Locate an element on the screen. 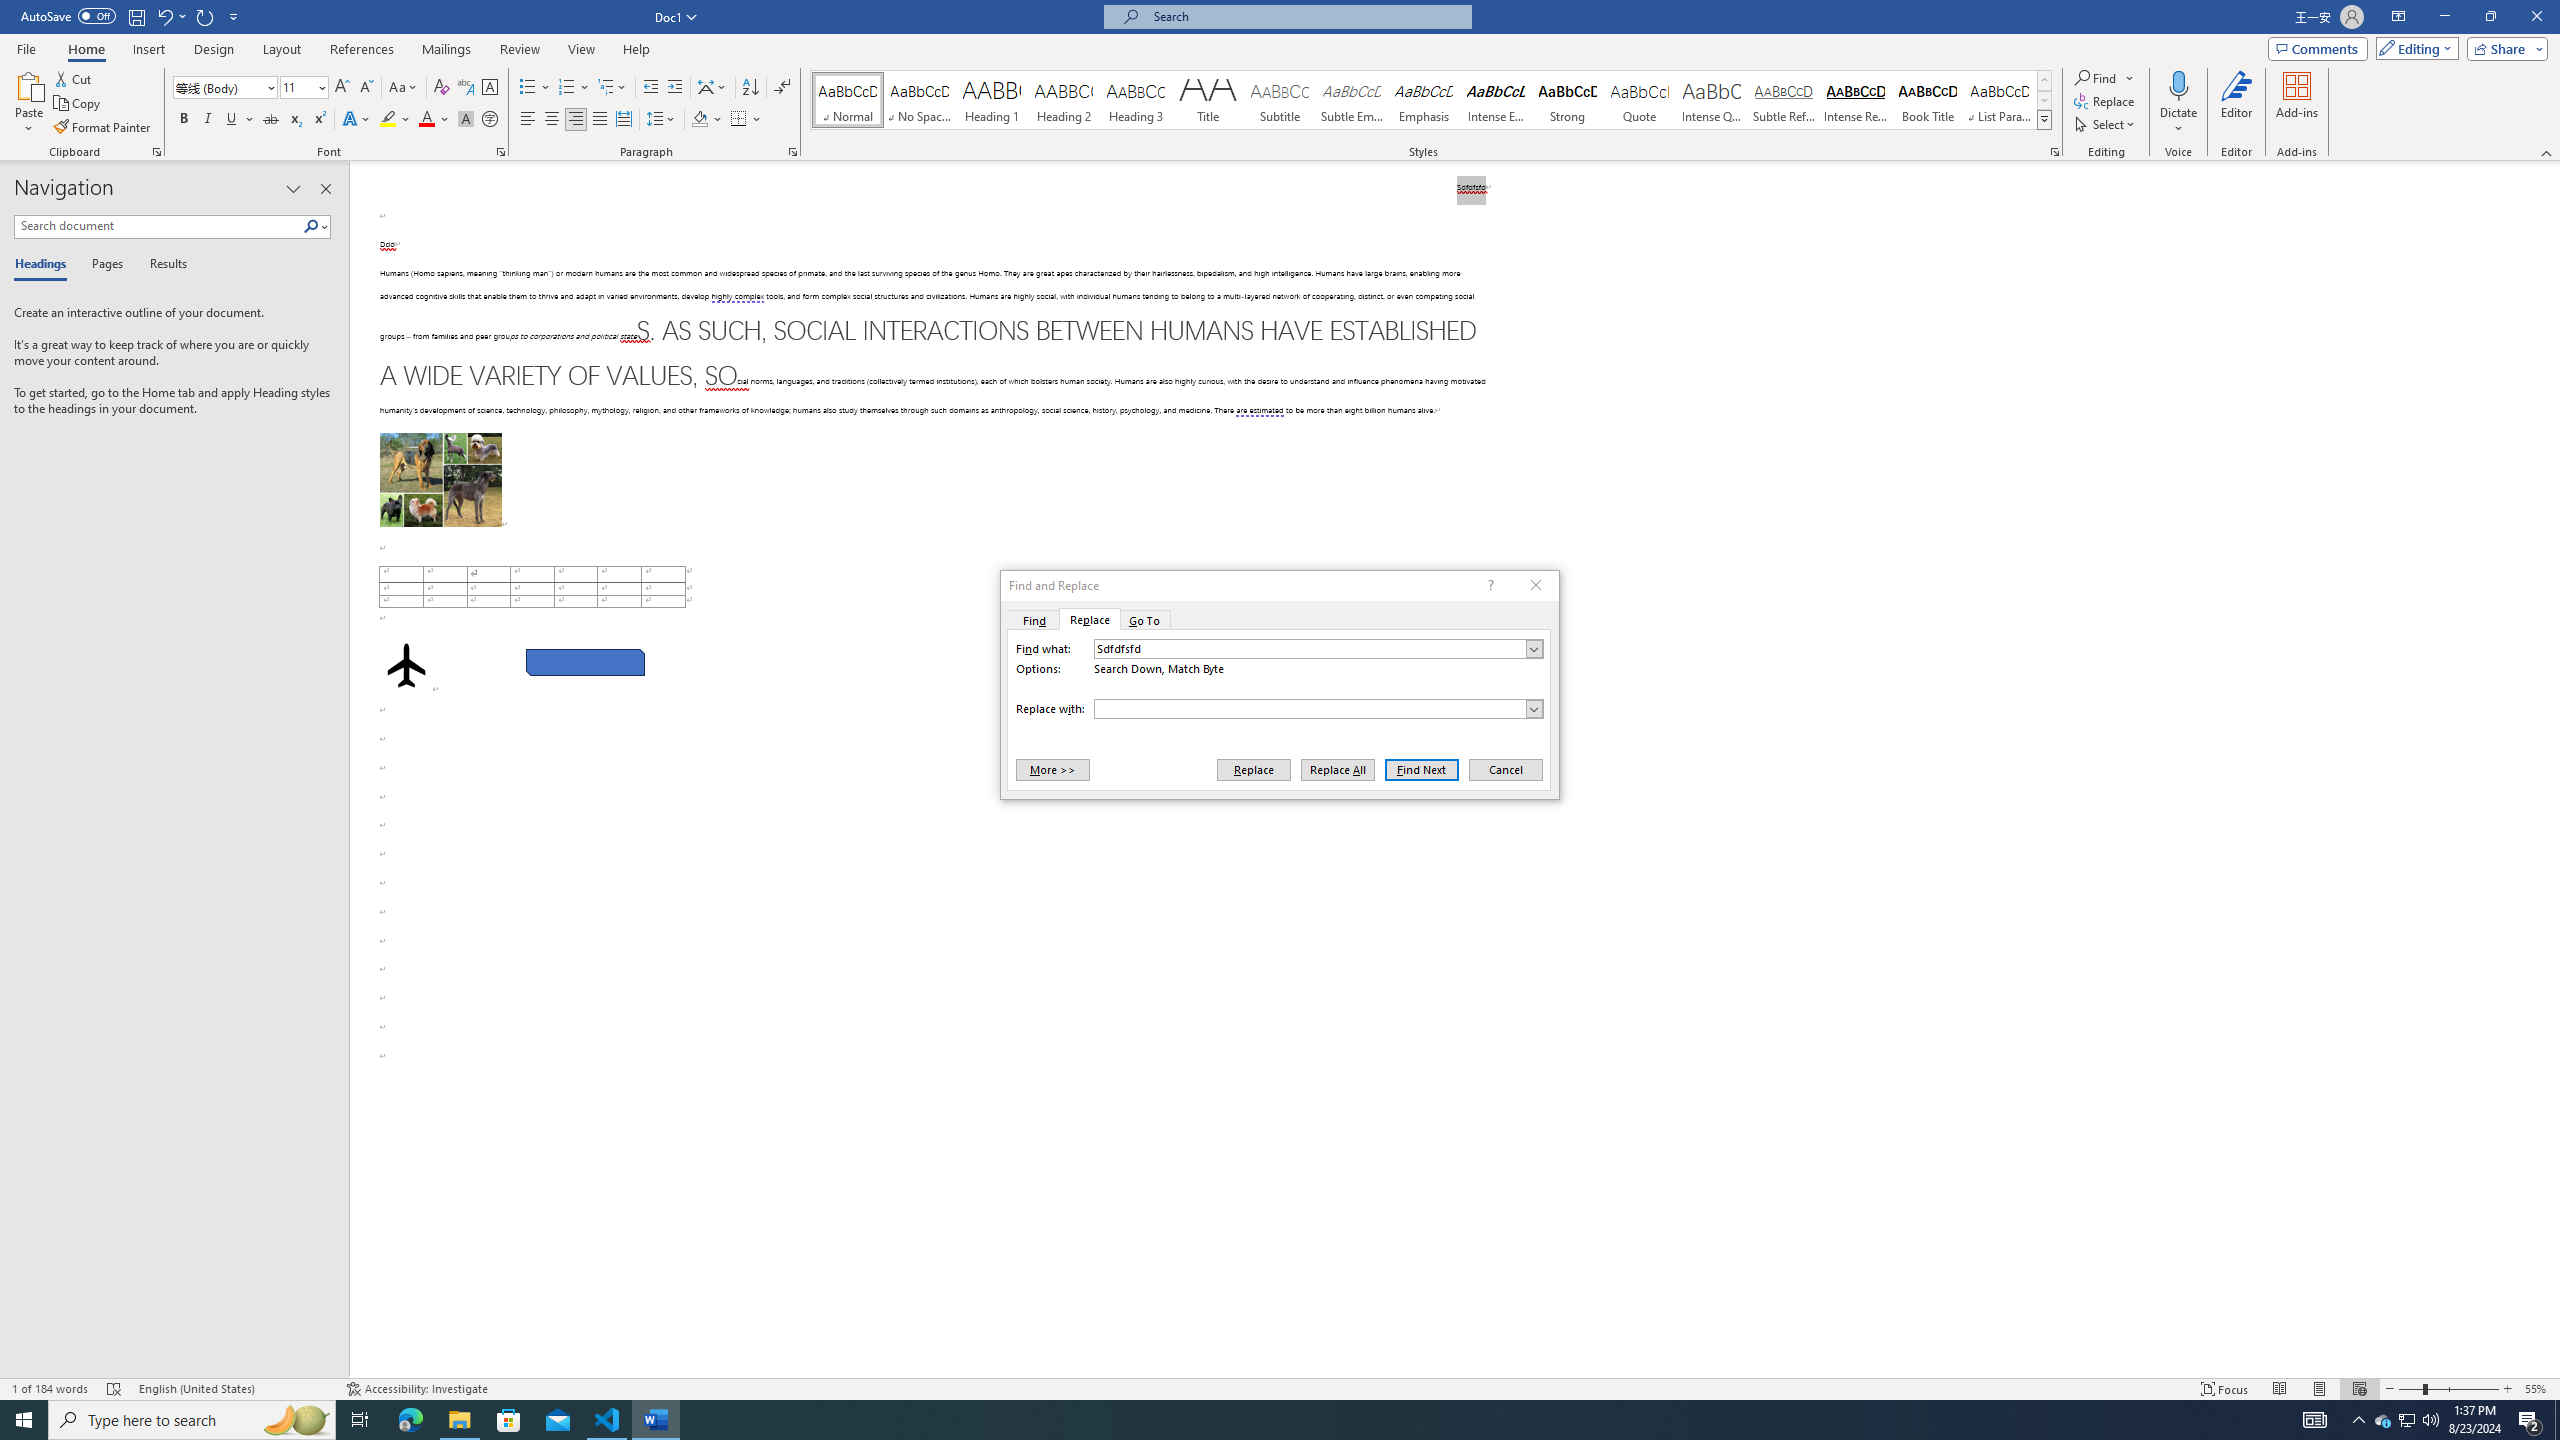  Office Clipboard... is located at coordinates (156, 152).